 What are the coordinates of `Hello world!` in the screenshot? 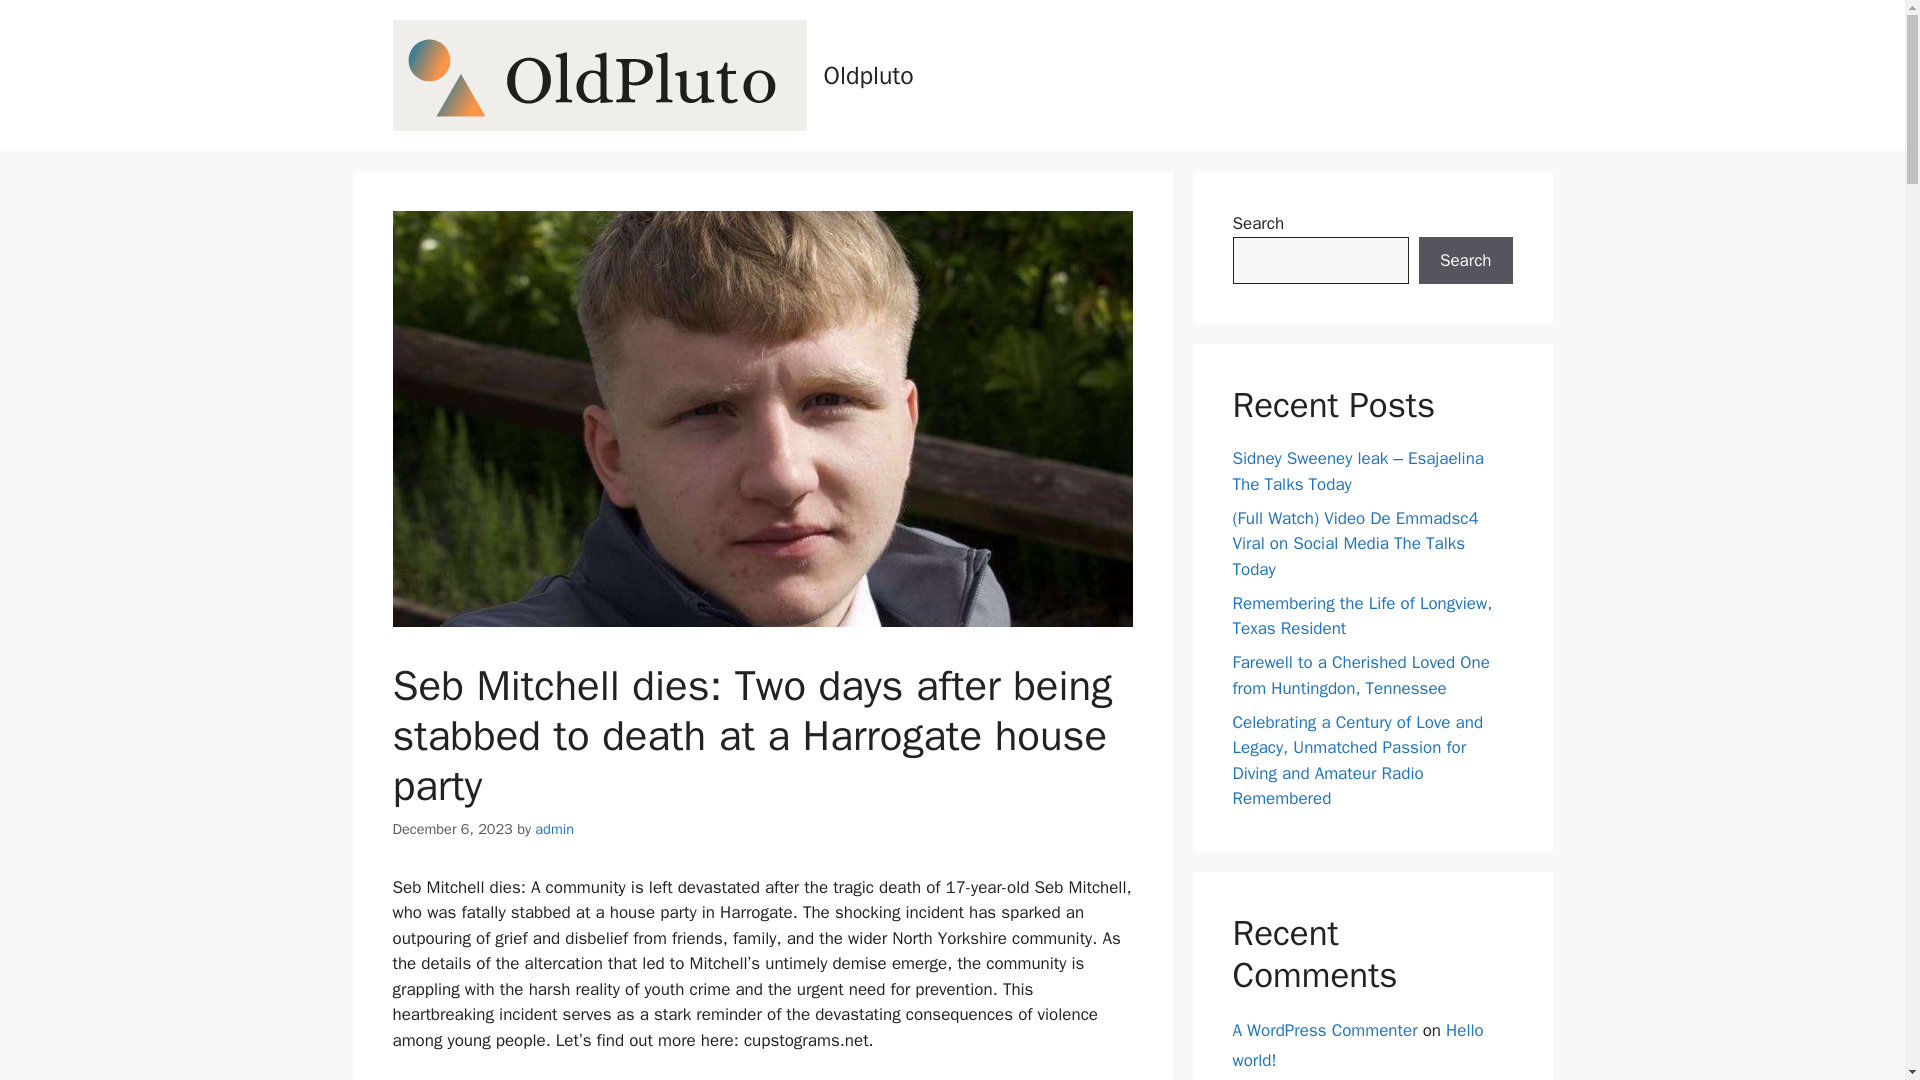 It's located at (1357, 1046).